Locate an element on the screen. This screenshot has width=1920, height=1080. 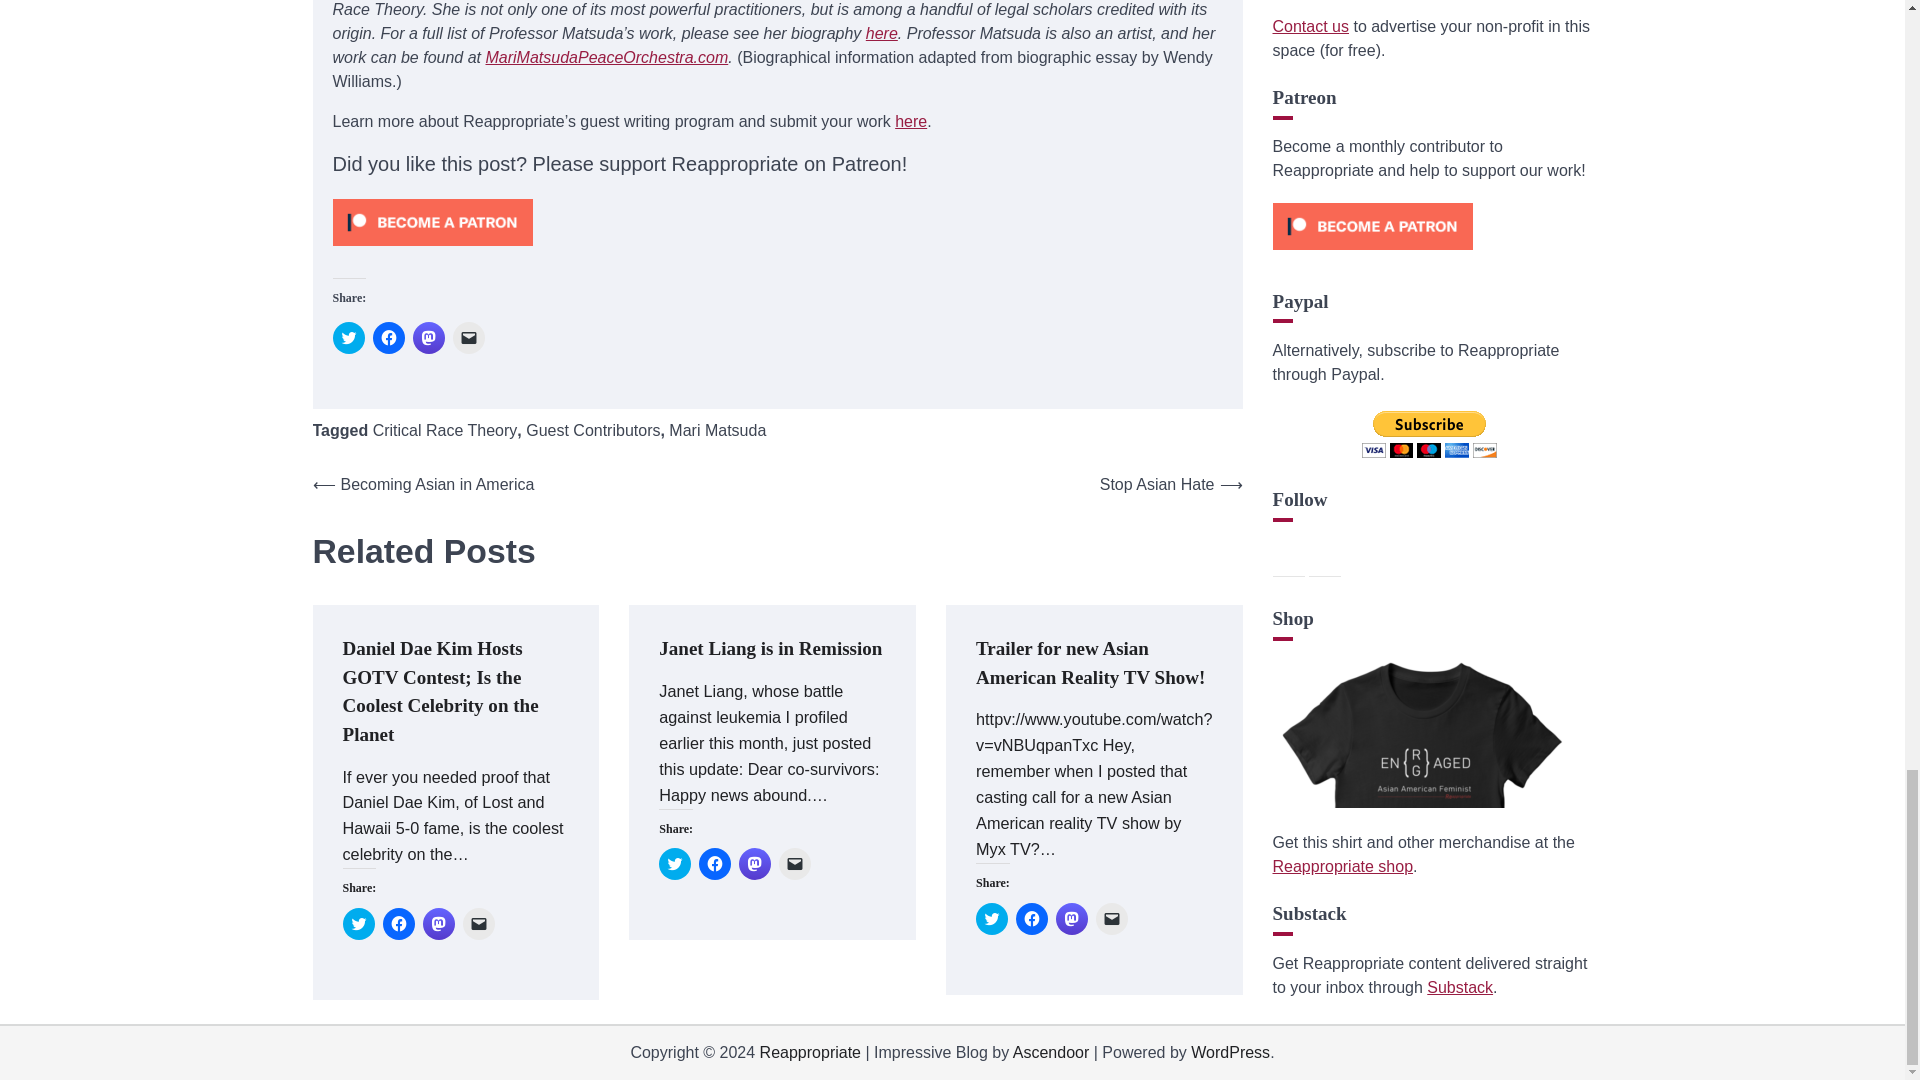
Click to share on Facebook is located at coordinates (388, 338).